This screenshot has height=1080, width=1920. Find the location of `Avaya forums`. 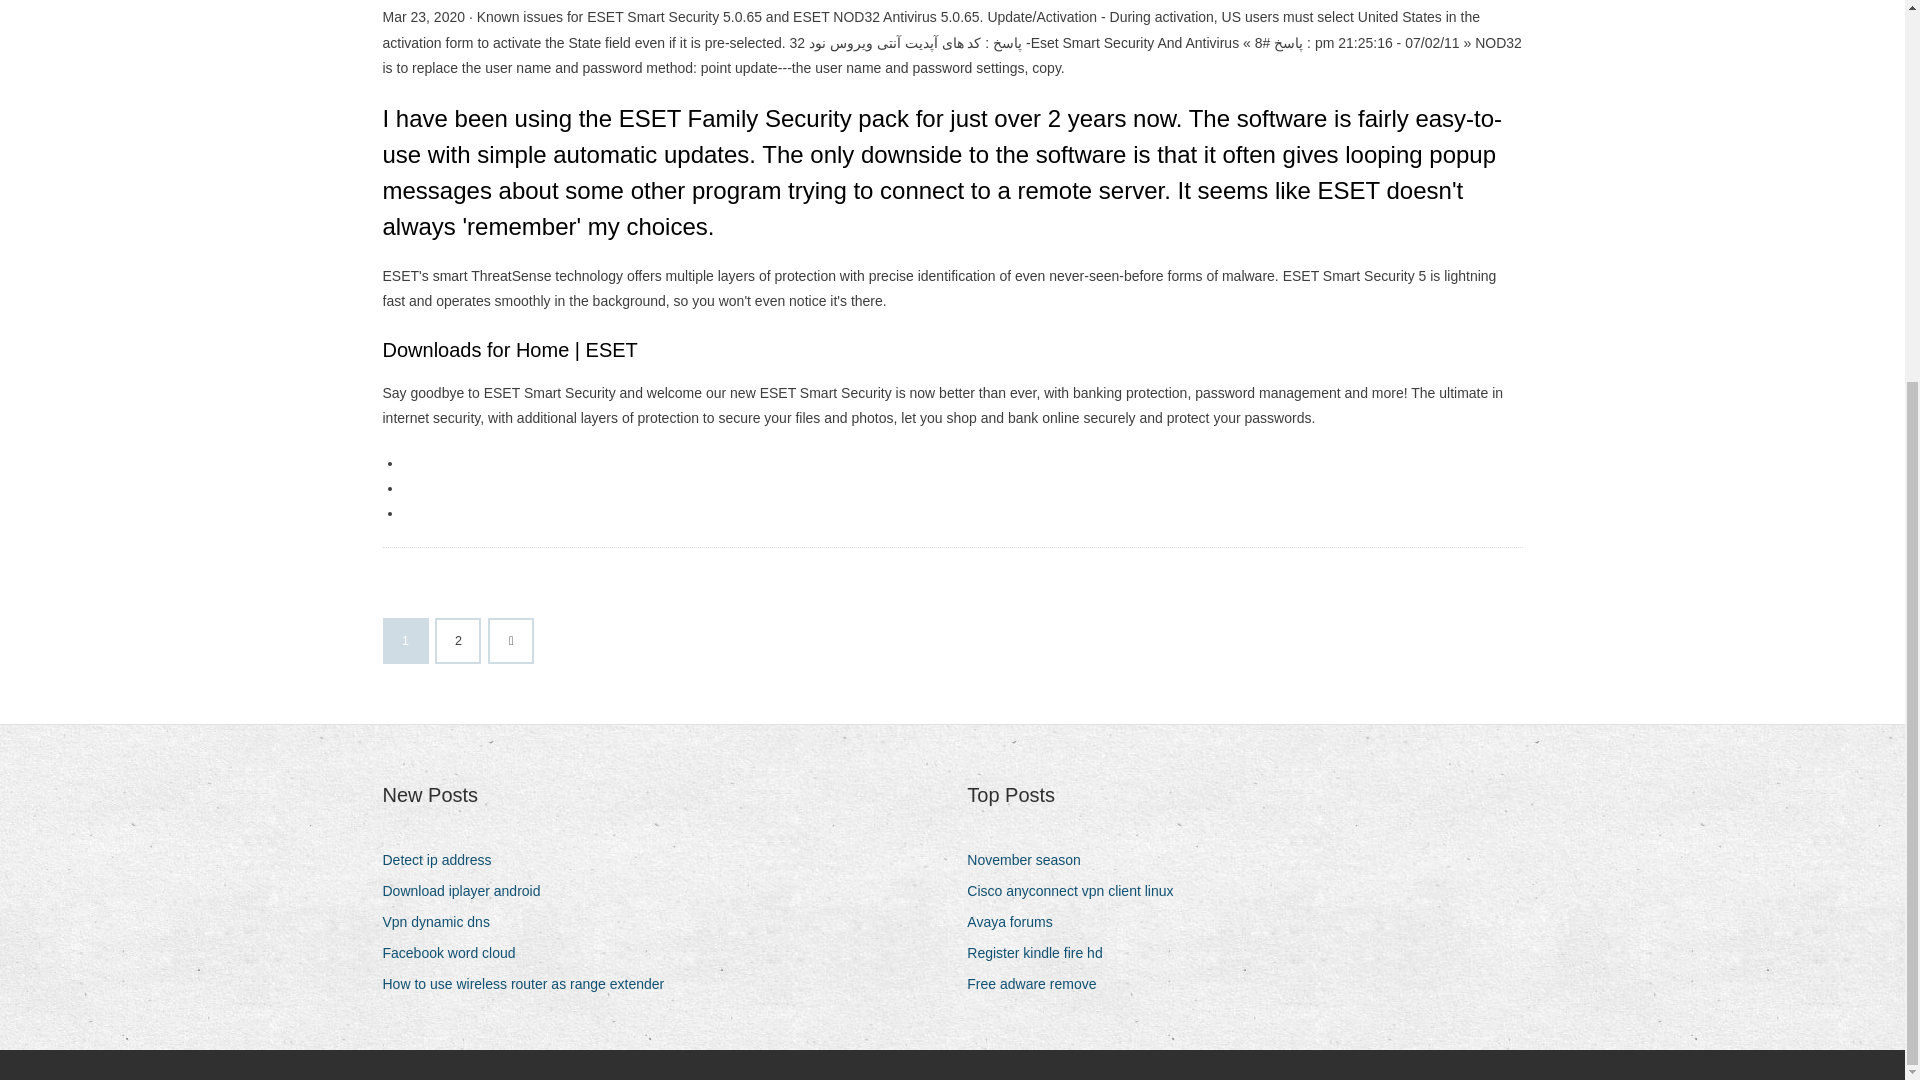

Avaya forums is located at coordinates (1017, 922).